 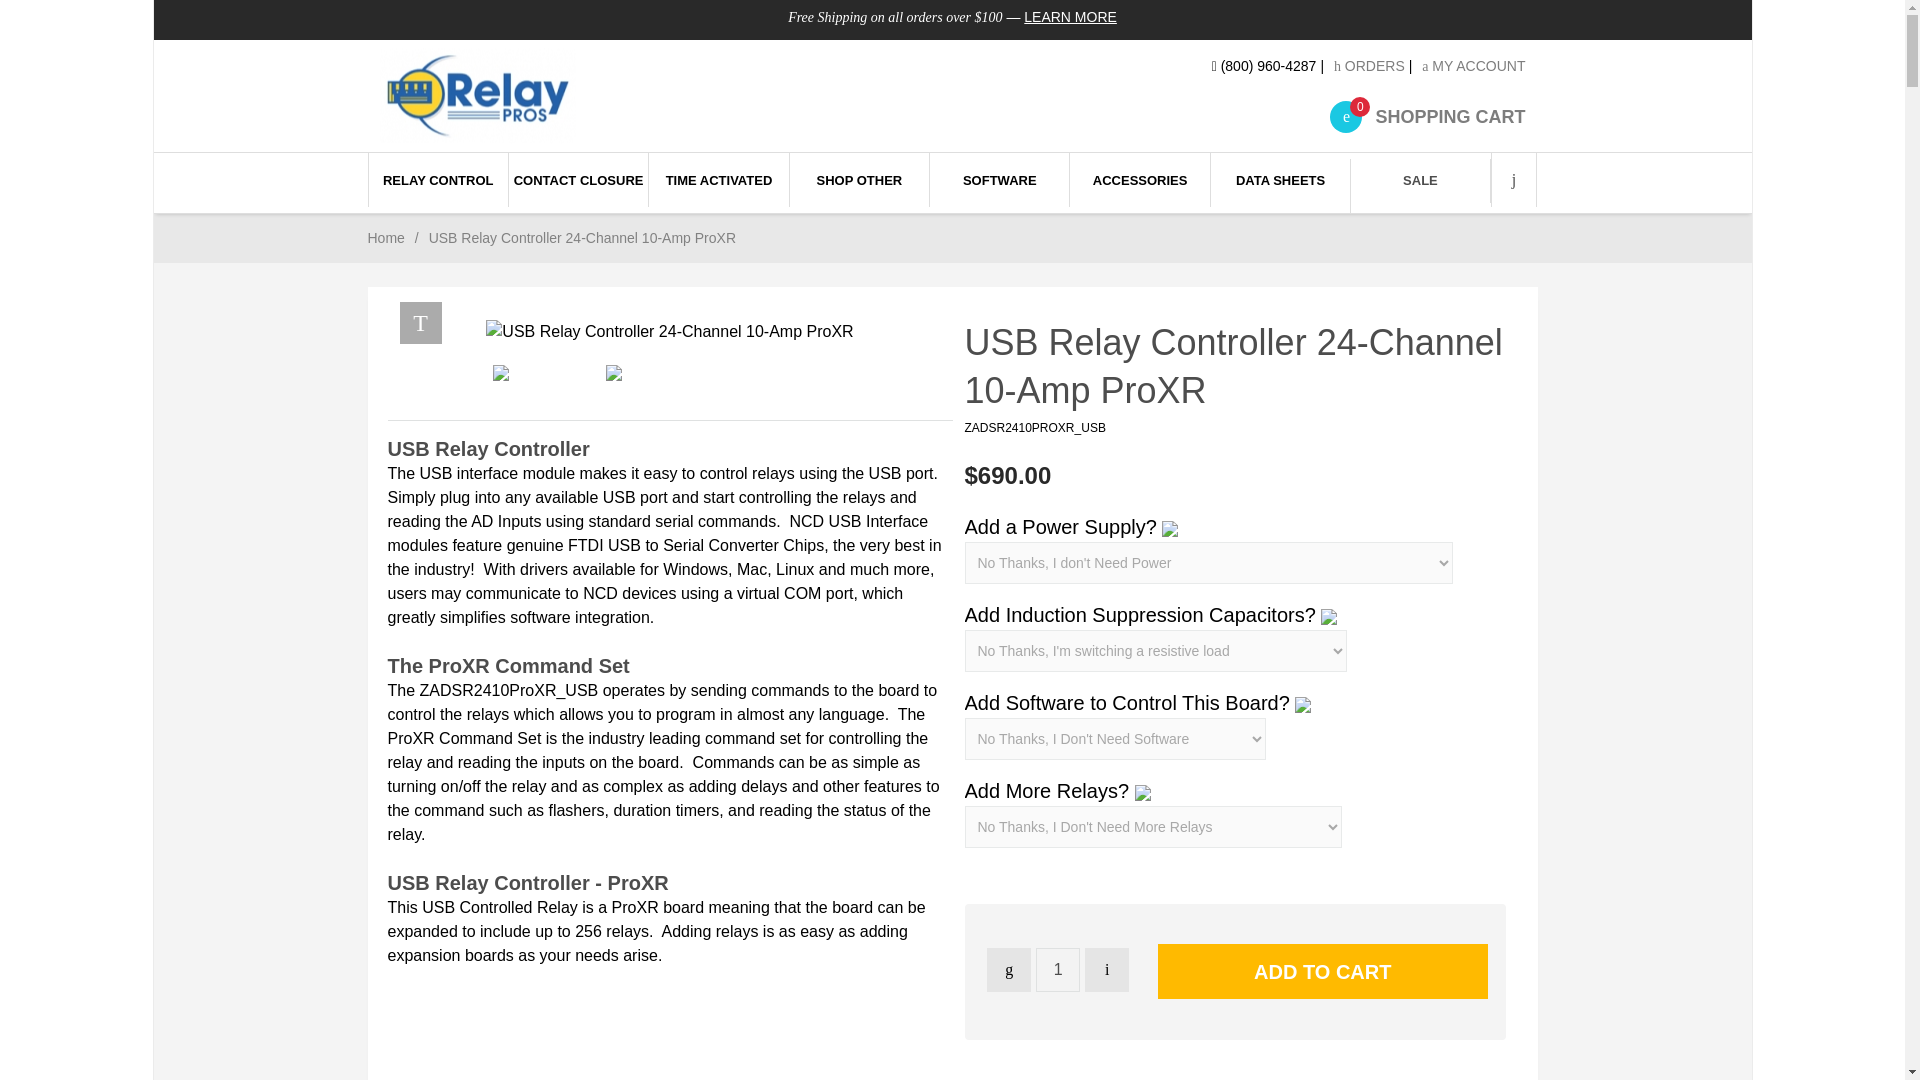 I want to click on Add to Cart, so click(x=1427, y=116).